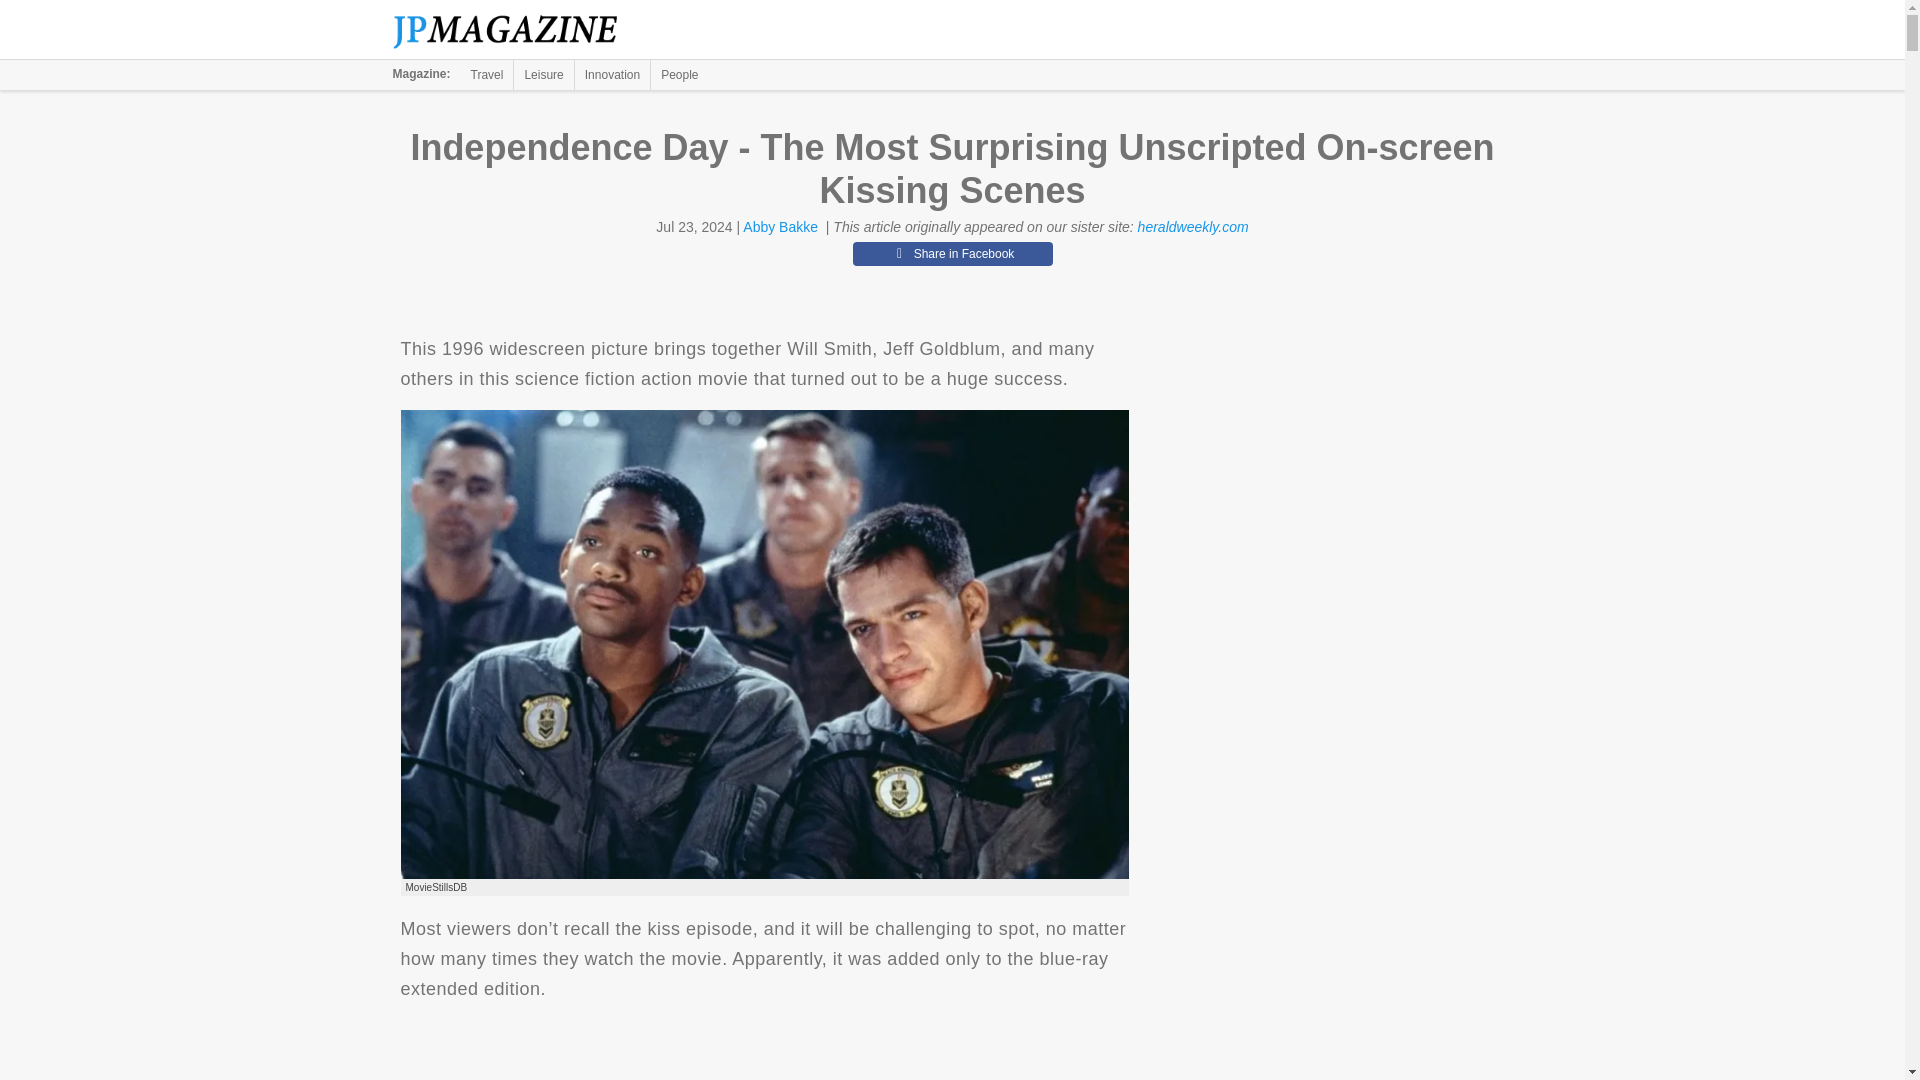 The width and height of the screenshot is (1920, 1080). I want to click on Travel, so click(487, 74).